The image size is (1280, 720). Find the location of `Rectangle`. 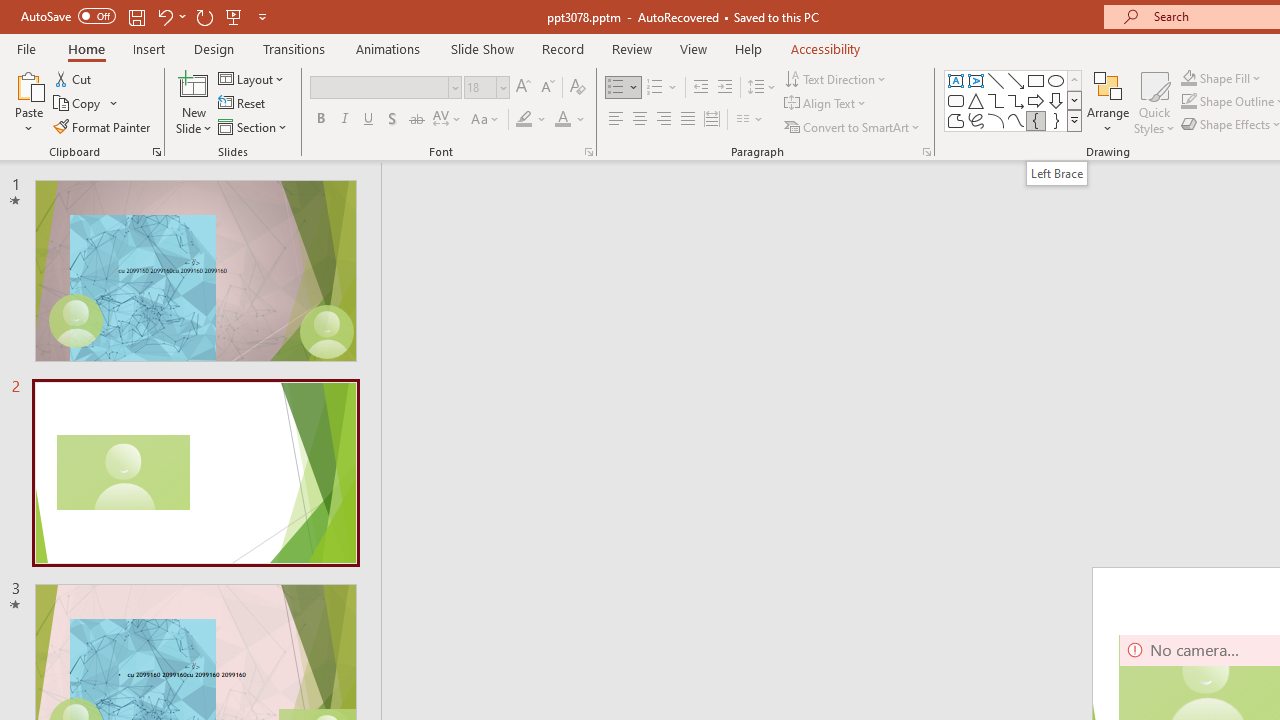

Rectangle is located at coordinates (1036, 80).